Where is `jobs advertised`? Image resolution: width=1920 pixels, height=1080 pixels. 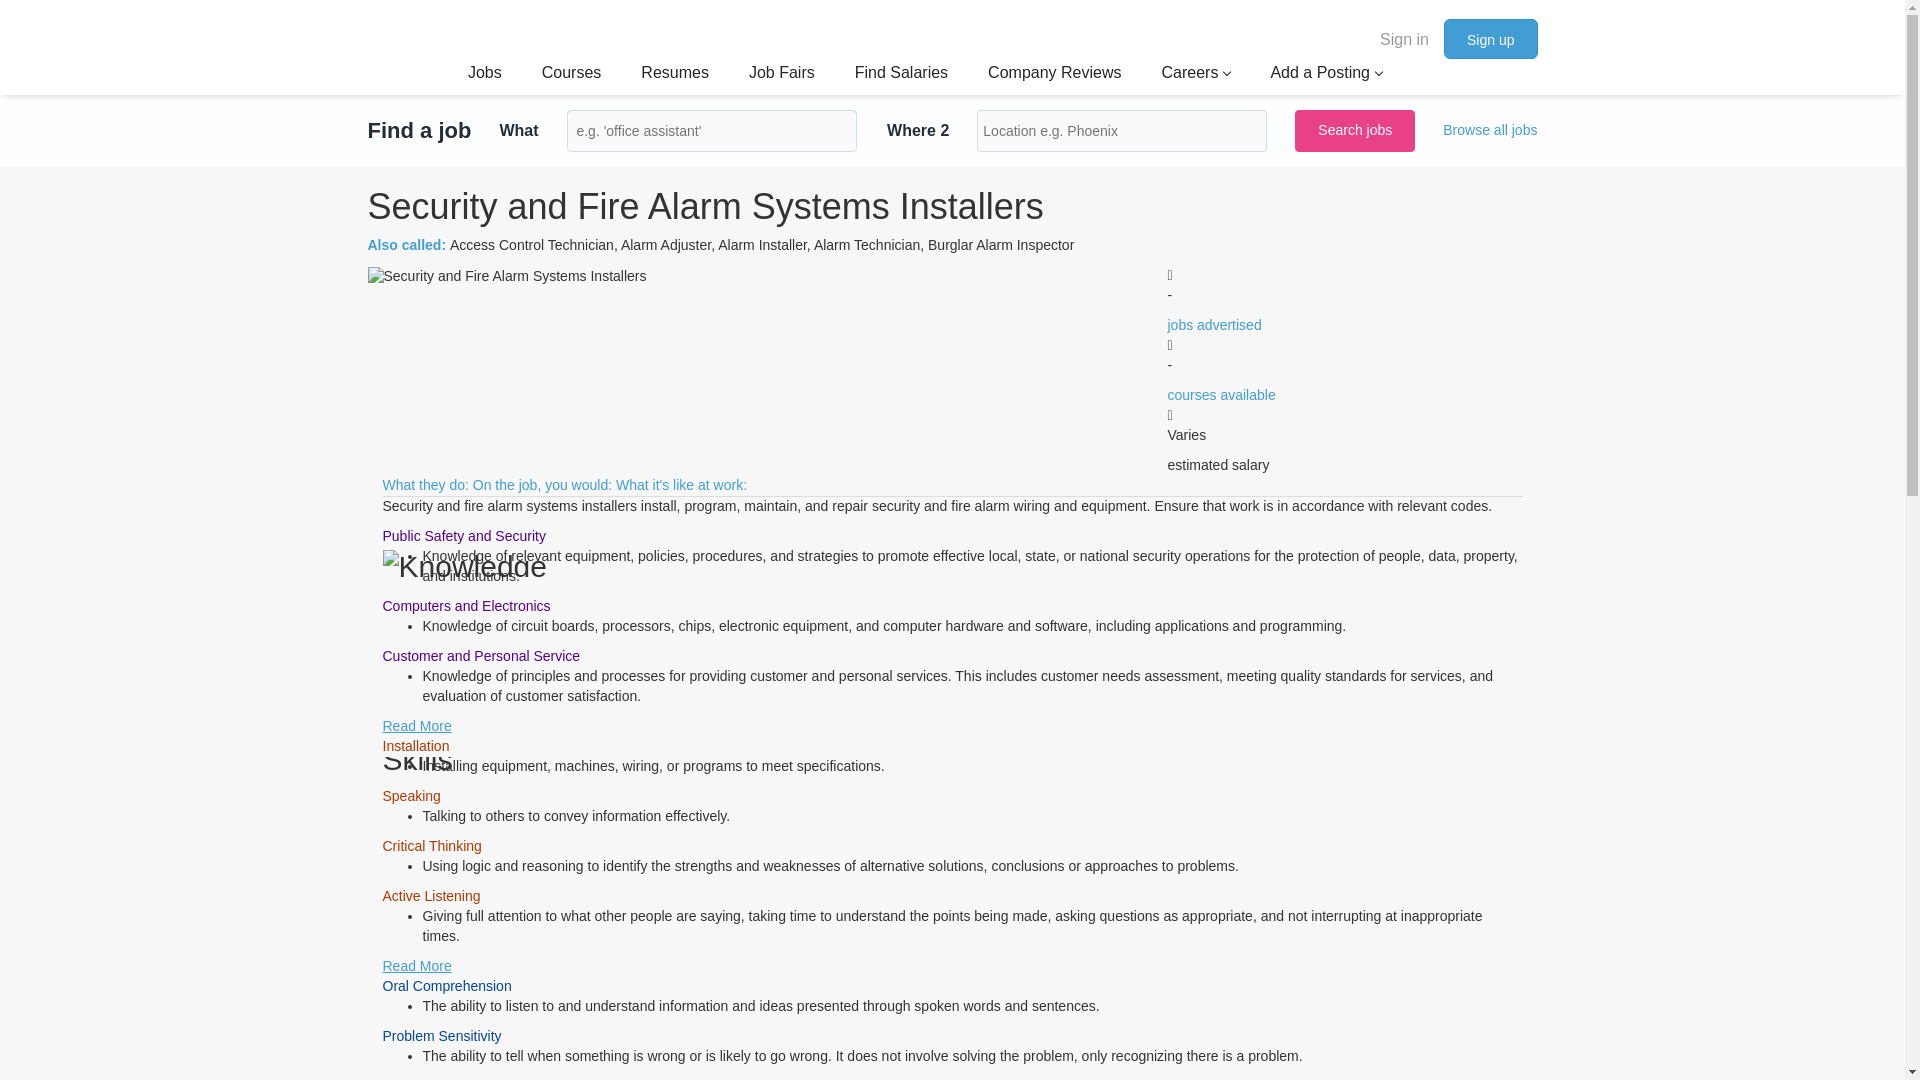
jobs advertised is located at coordinates (1214, 324).